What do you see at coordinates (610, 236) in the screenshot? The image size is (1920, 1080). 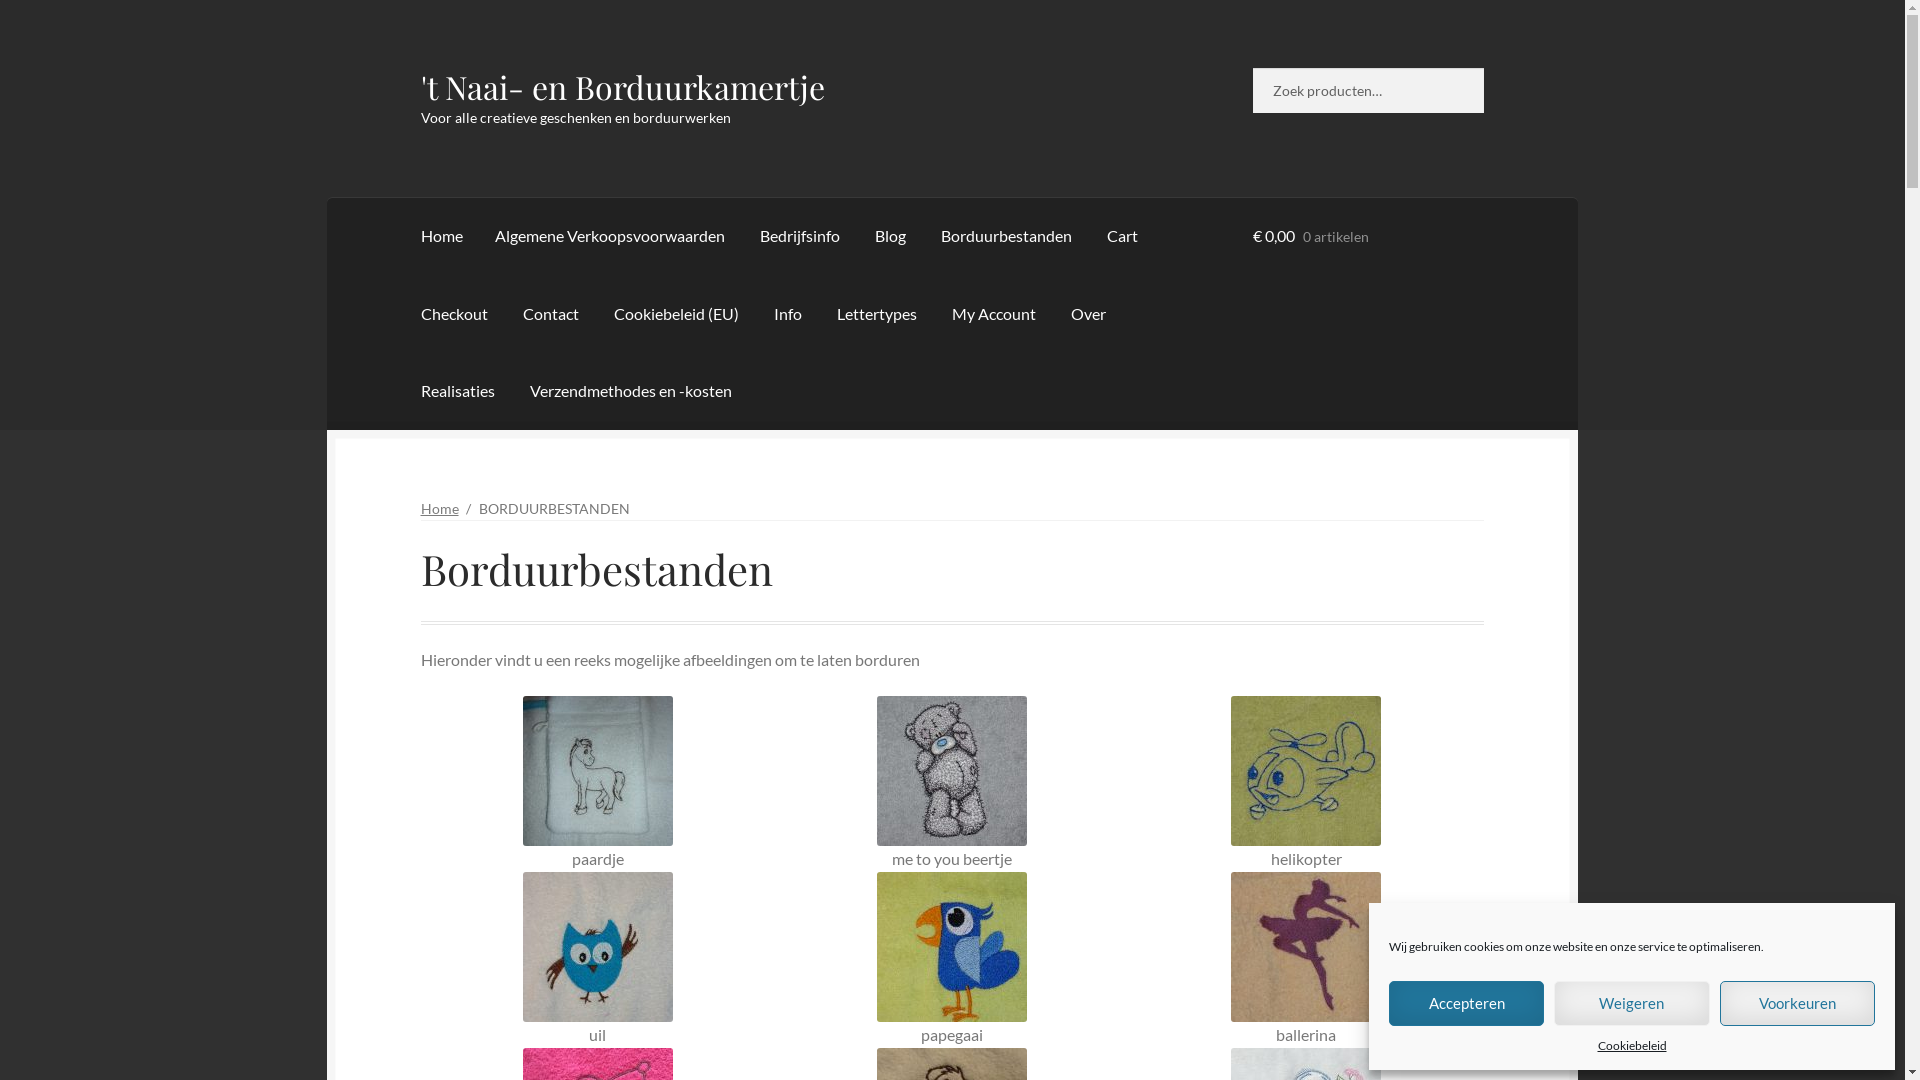 I see `Algemene Verkoopsvoorwaarden` at bounding box center [610, 236].